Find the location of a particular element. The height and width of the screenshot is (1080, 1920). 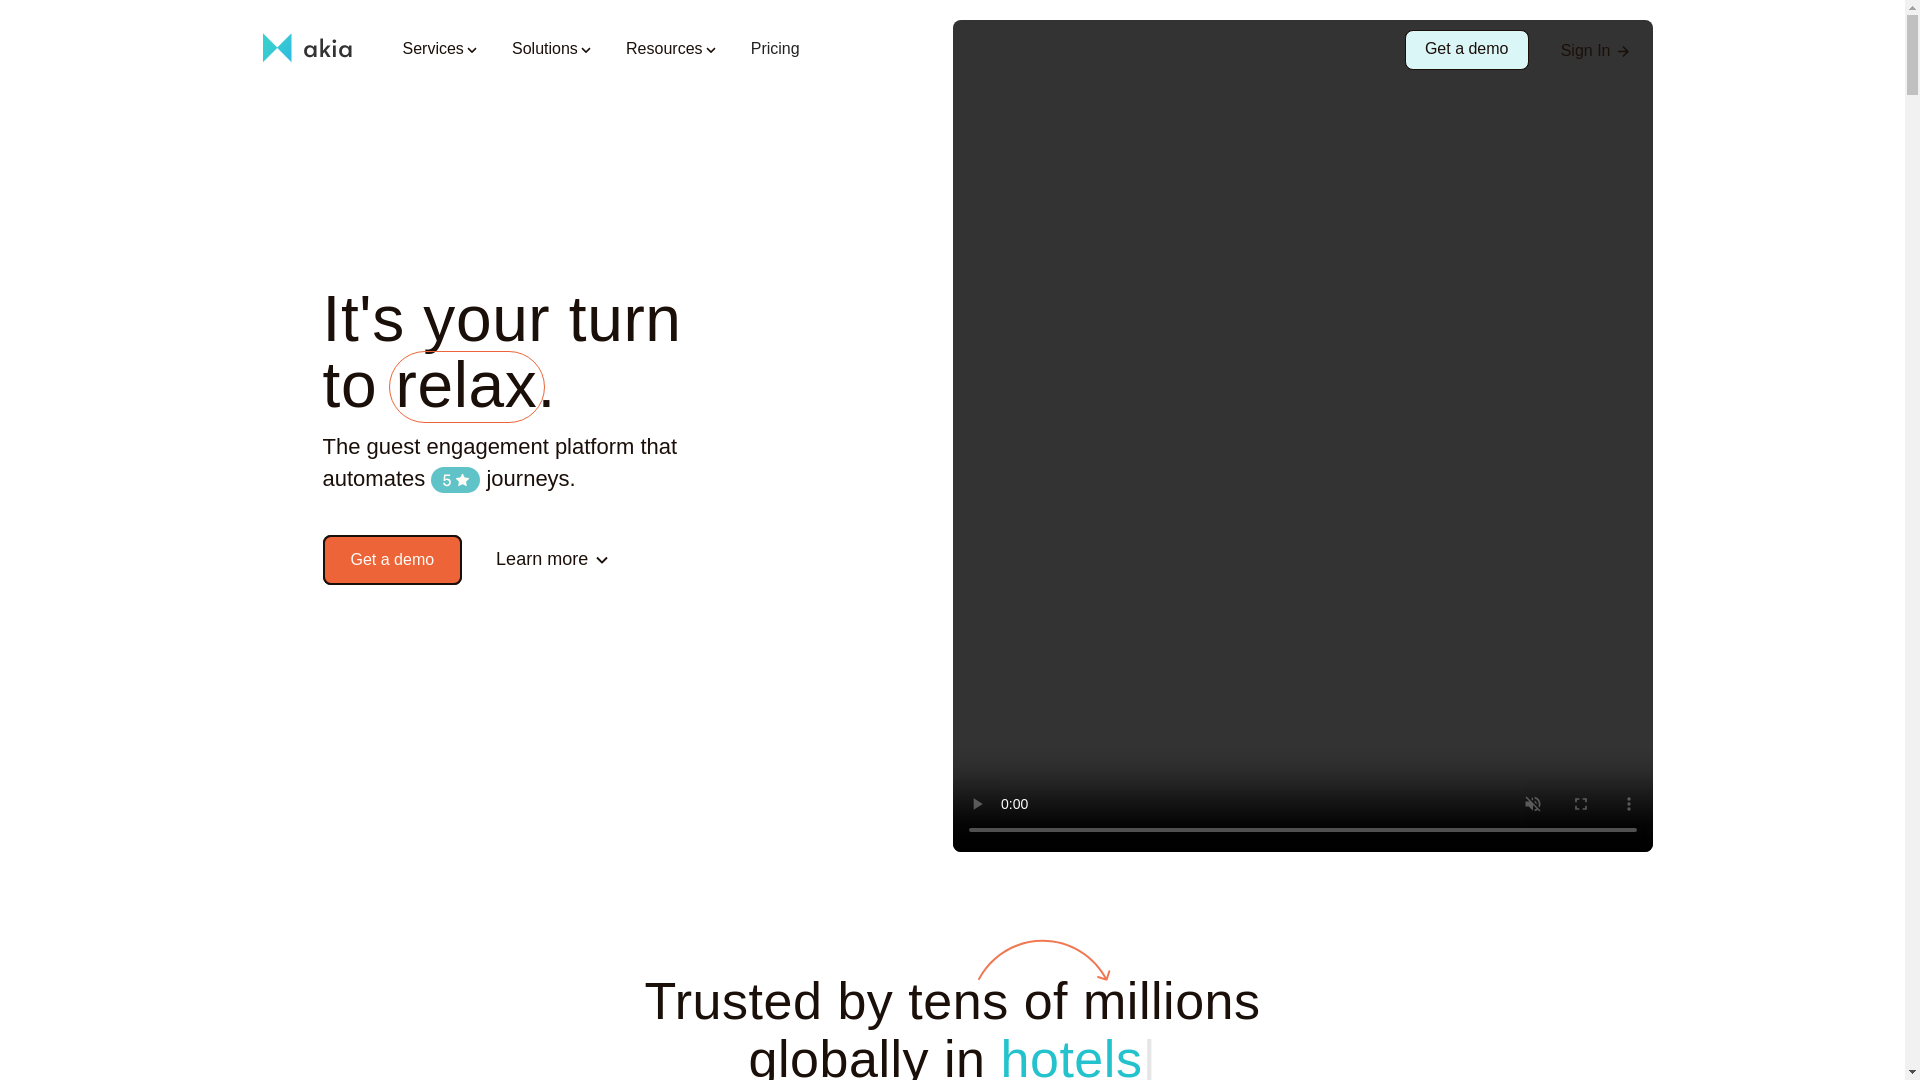

Pricing is located at coordinates (776, 50).